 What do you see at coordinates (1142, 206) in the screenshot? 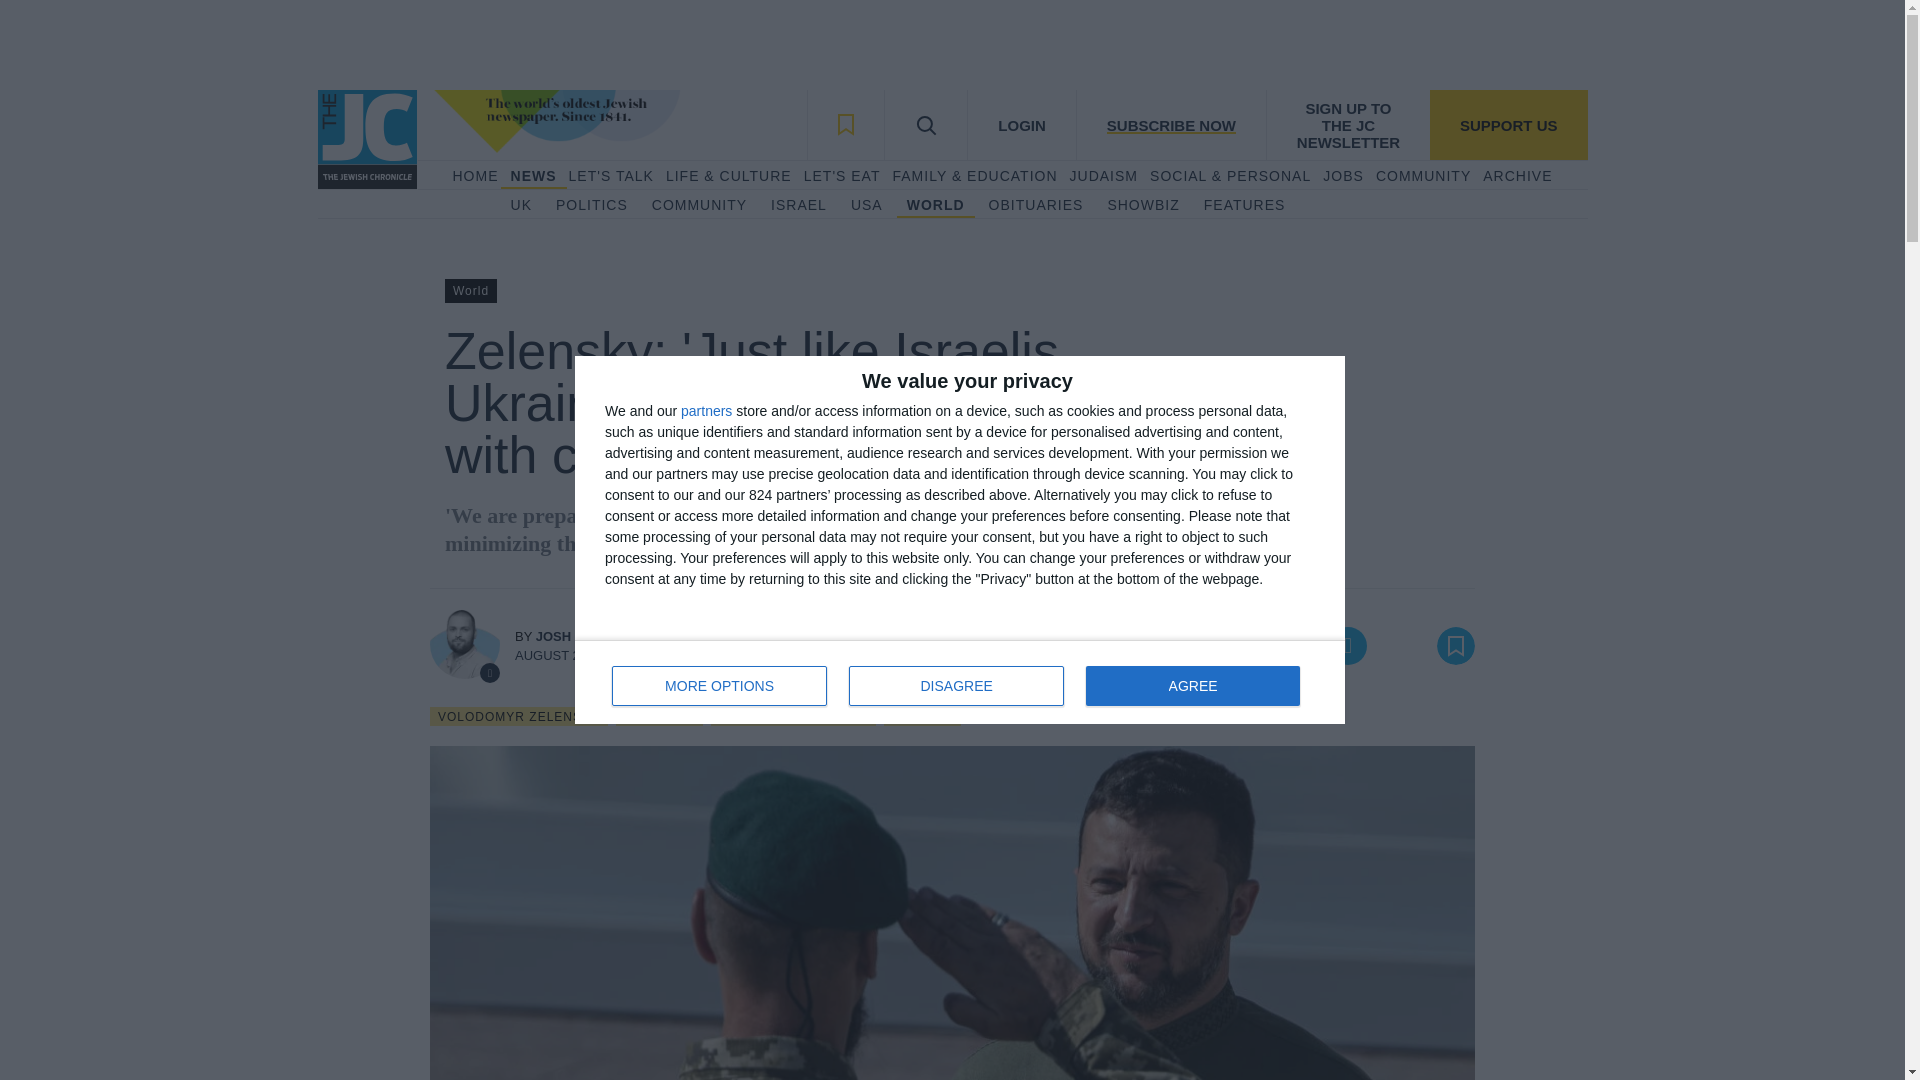
I see `SHOWBIZ` at bounding box center [1142, 206].